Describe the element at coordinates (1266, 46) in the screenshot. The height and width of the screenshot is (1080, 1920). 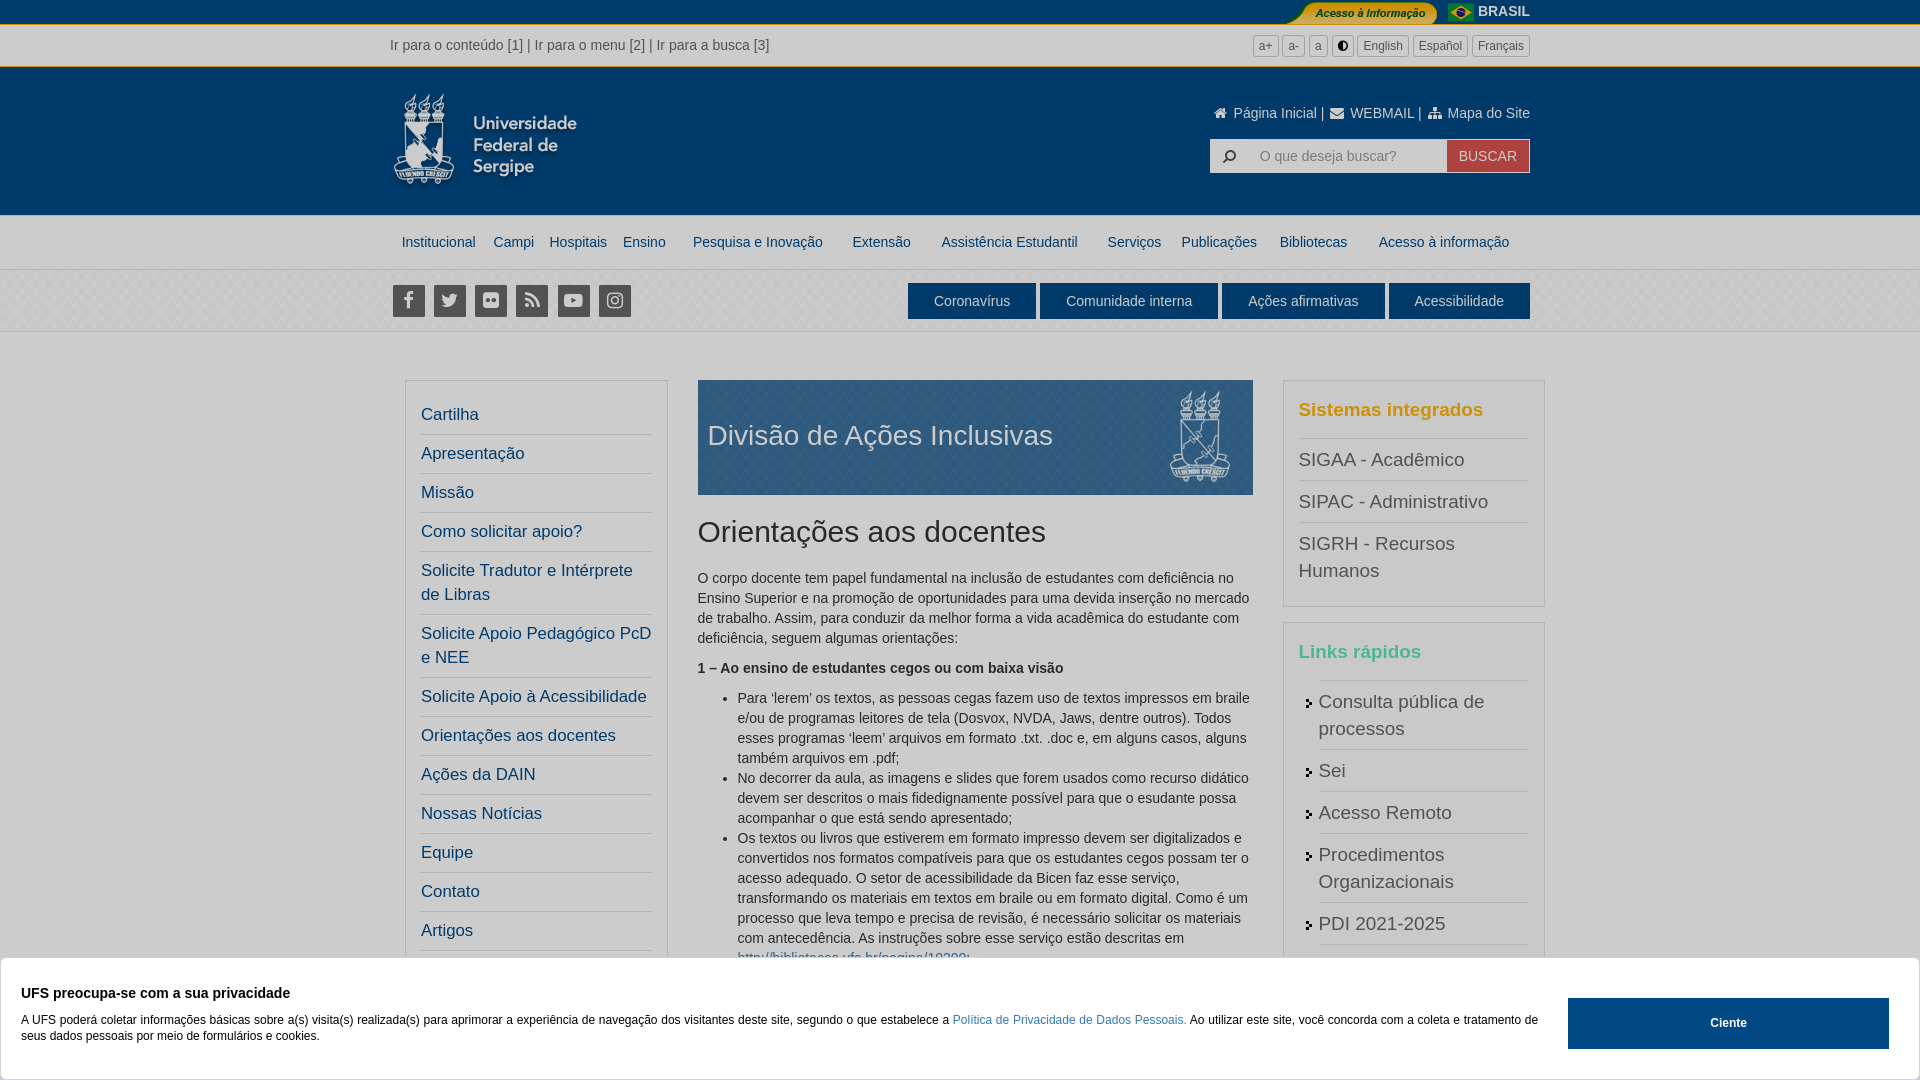
I see `a+` at that location.